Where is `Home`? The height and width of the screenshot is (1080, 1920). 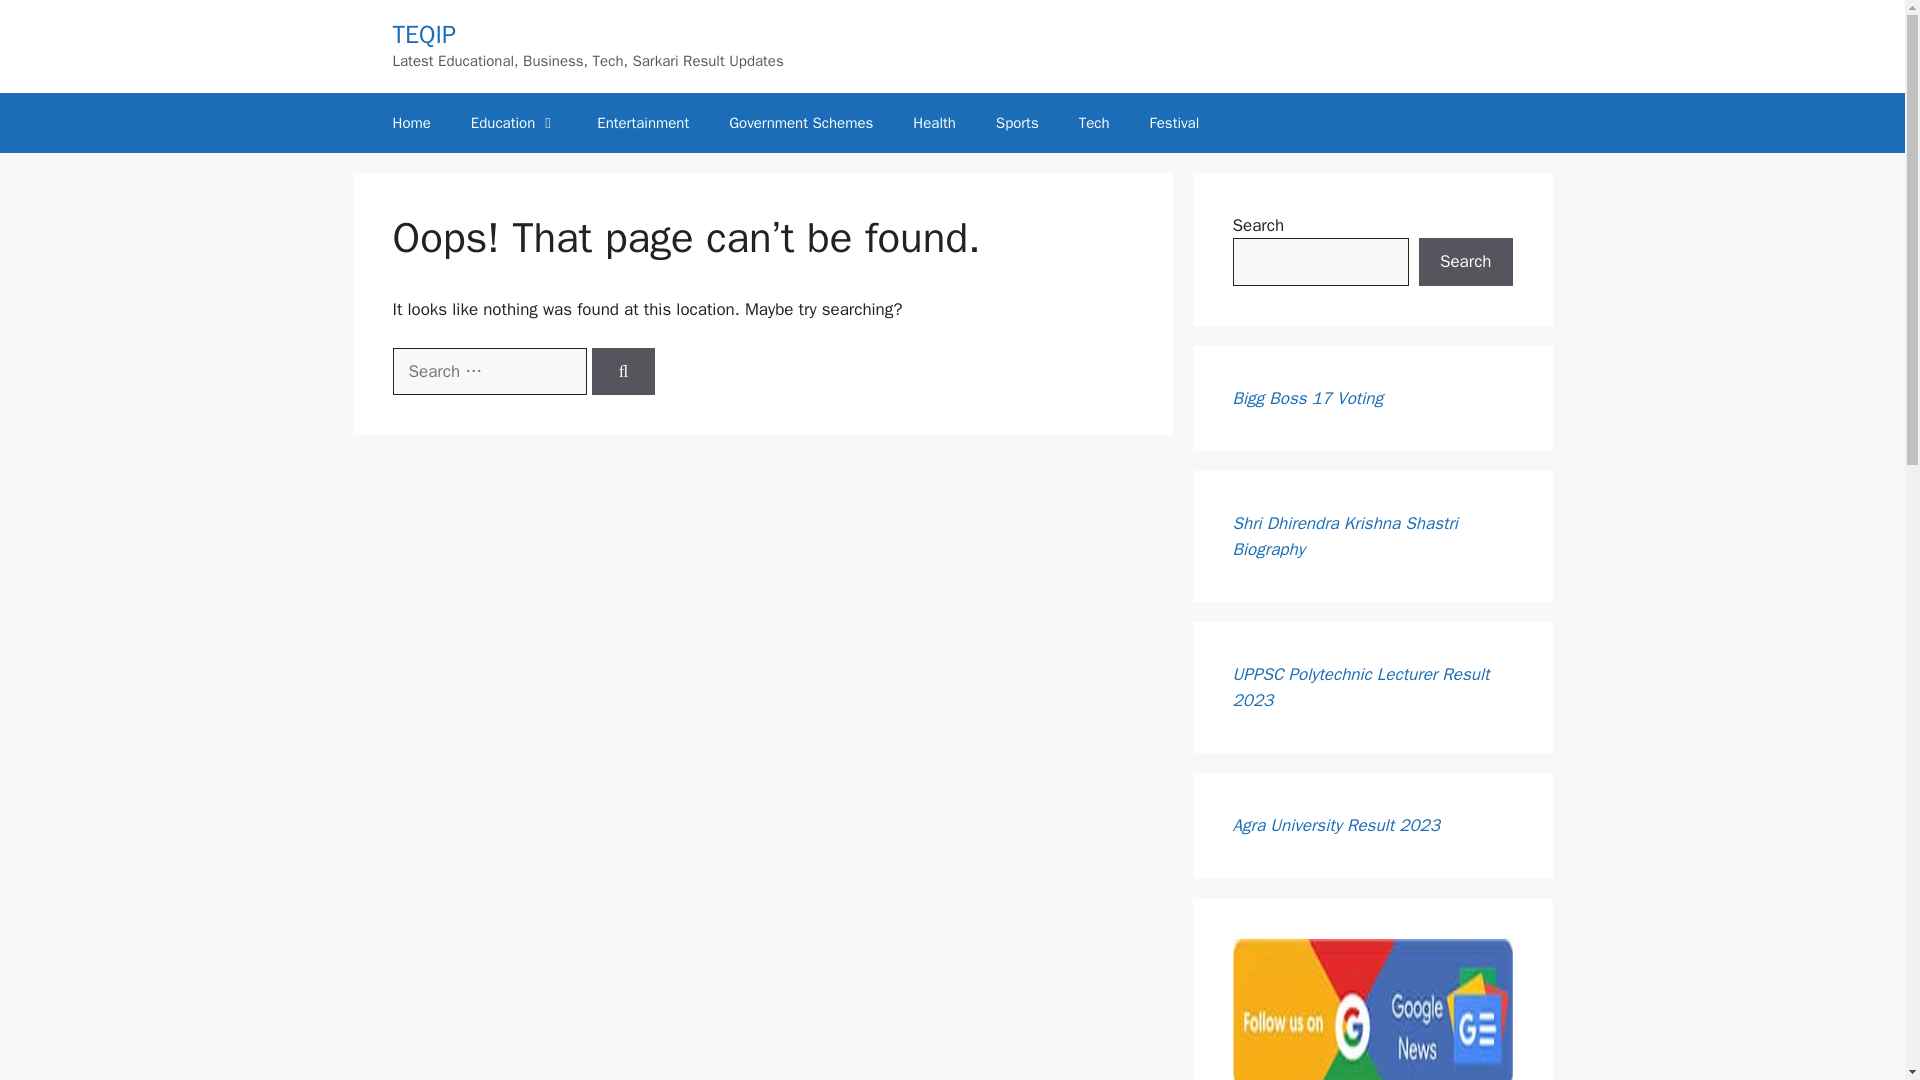 Home is located at coordinates (410, 122).